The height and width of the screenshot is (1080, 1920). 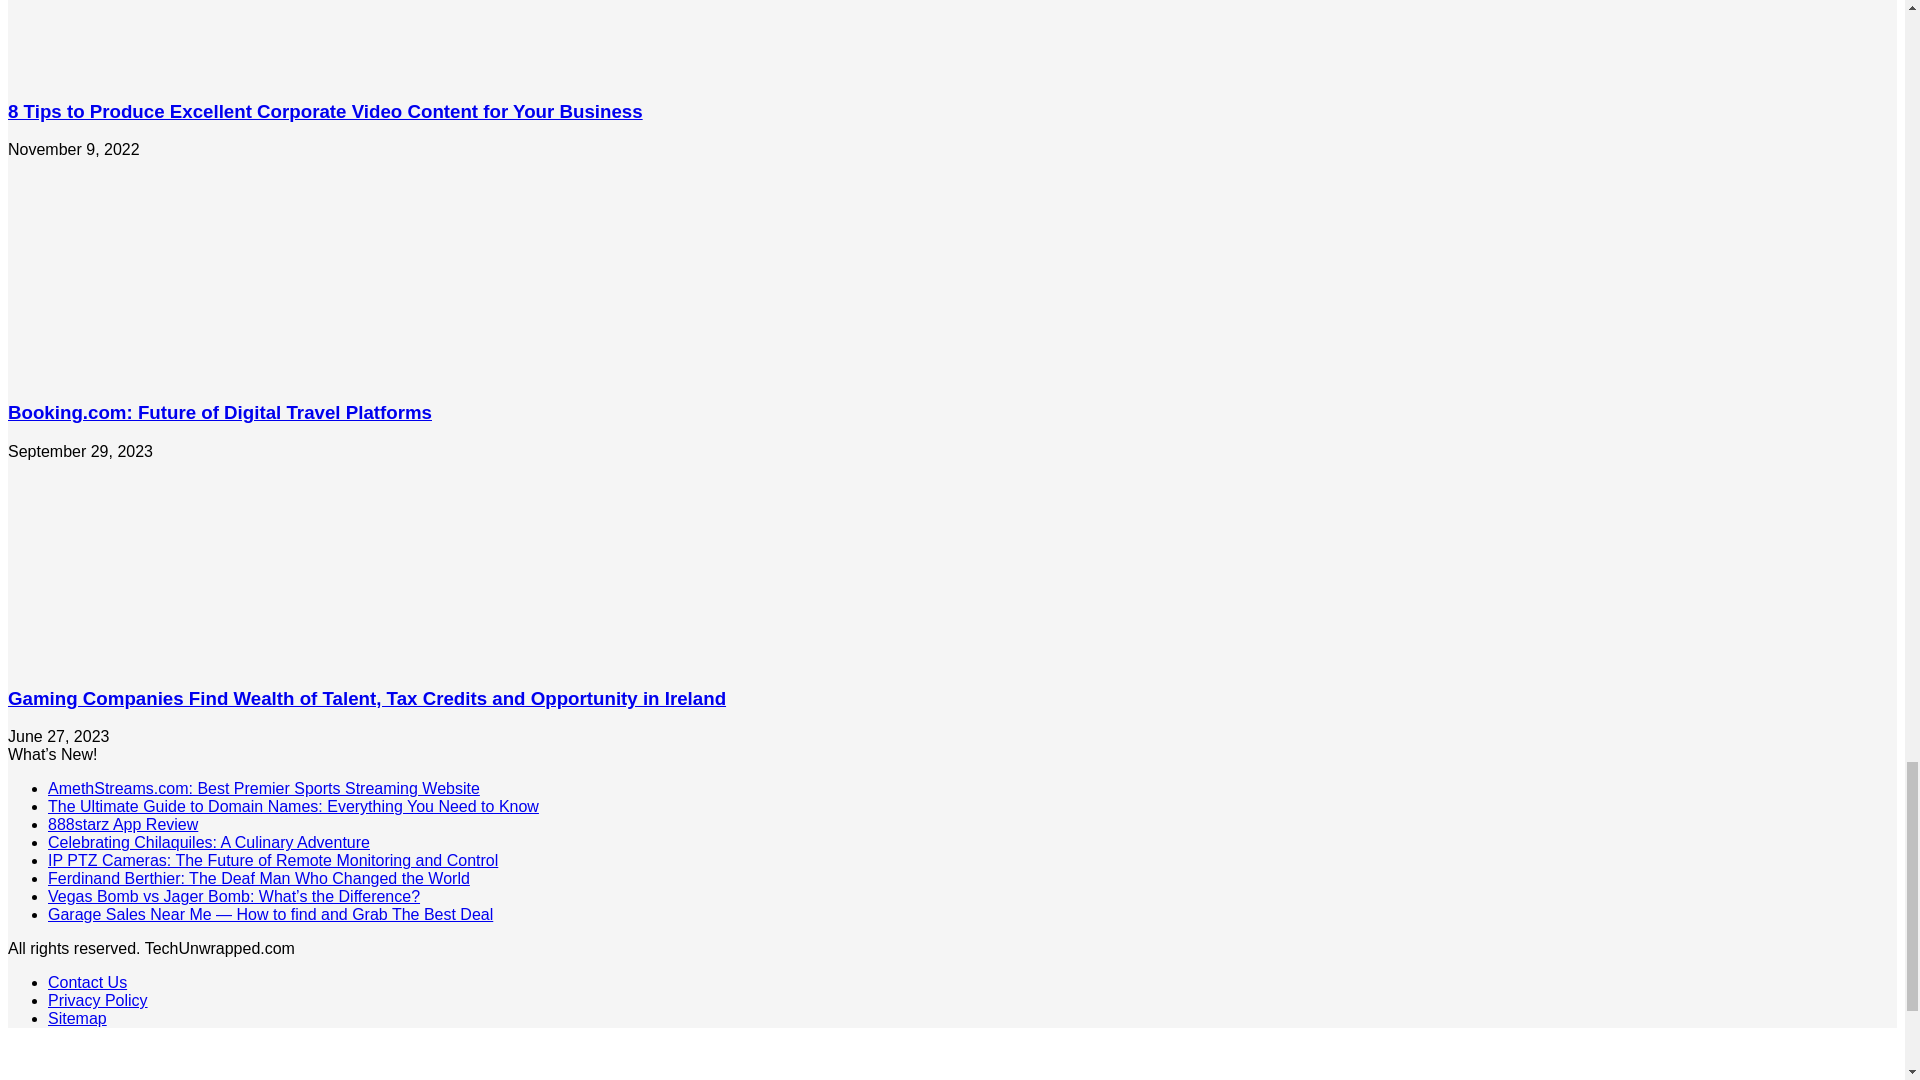 I want to click on Booking.com: Future of Digital Travel Platforms, so click(x=220, y=412).